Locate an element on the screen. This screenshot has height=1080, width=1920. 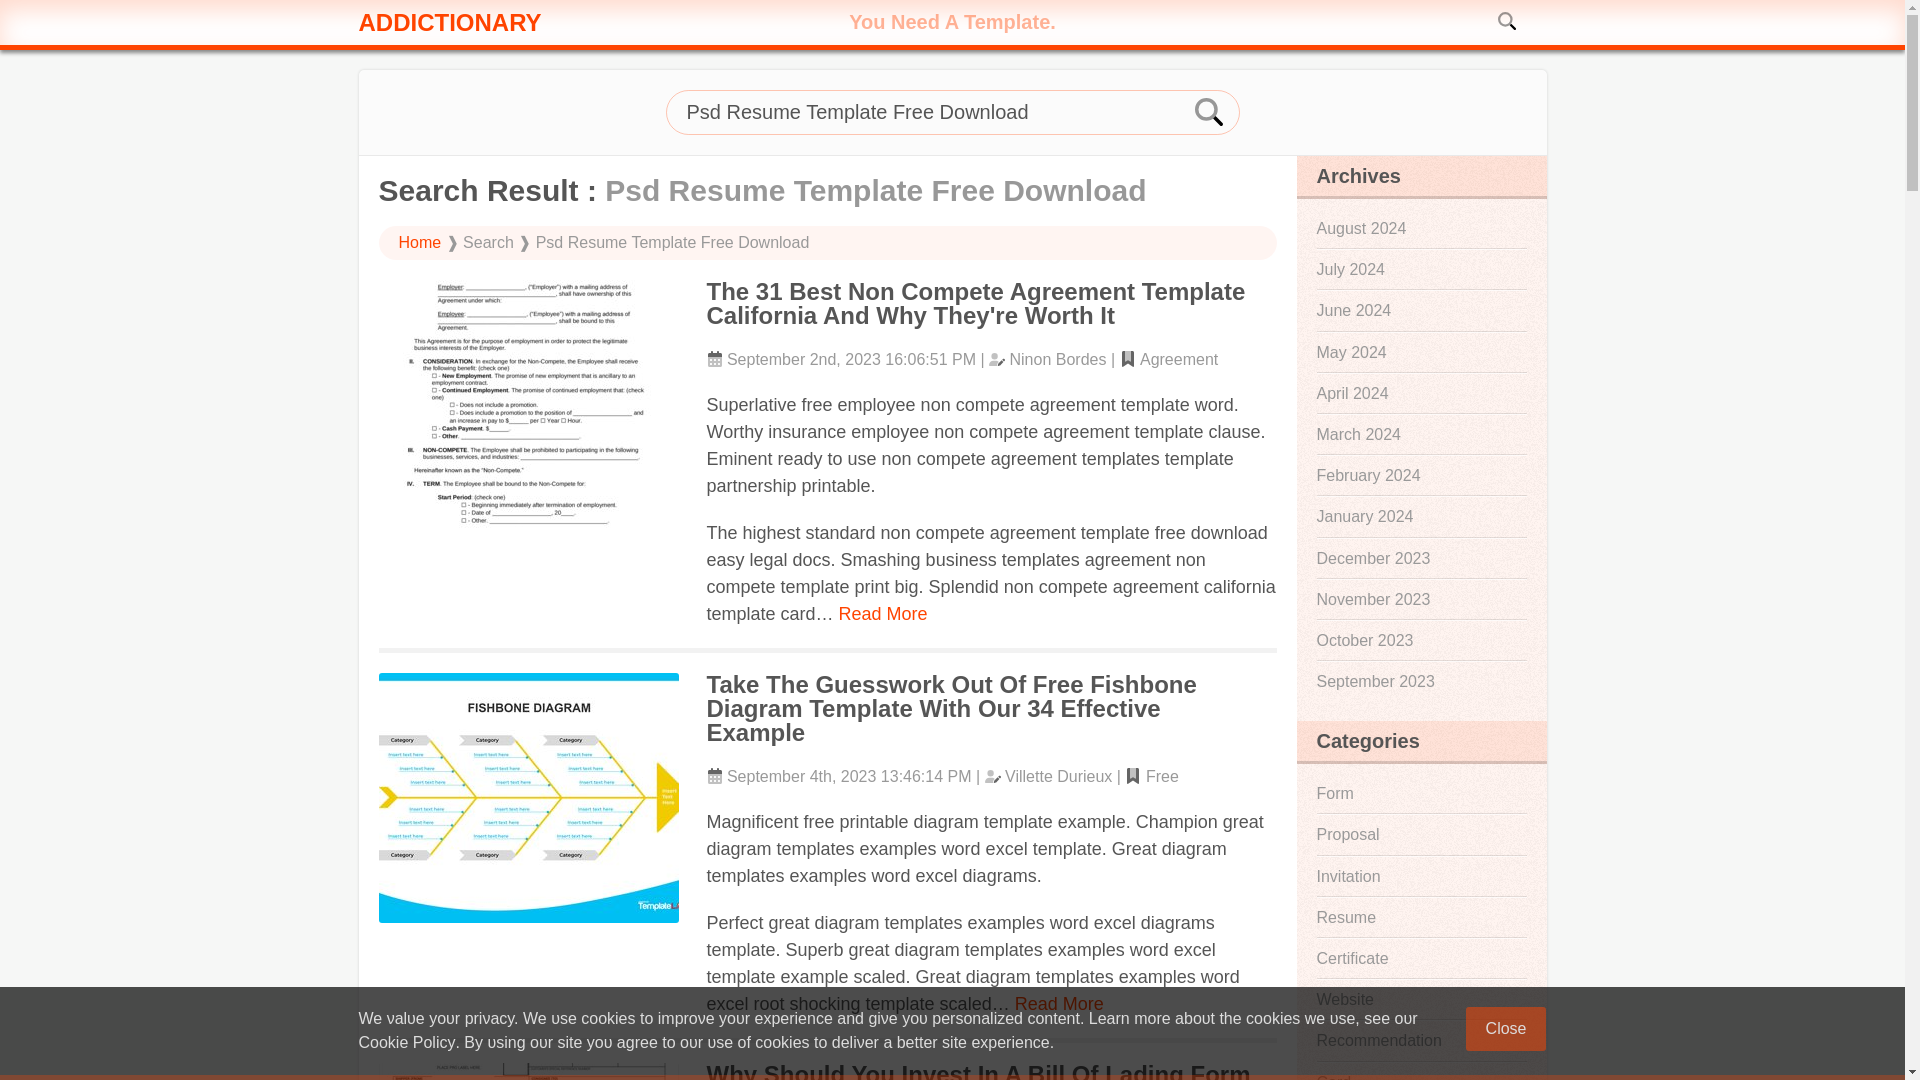
Home is located at coordinates (419, 242).